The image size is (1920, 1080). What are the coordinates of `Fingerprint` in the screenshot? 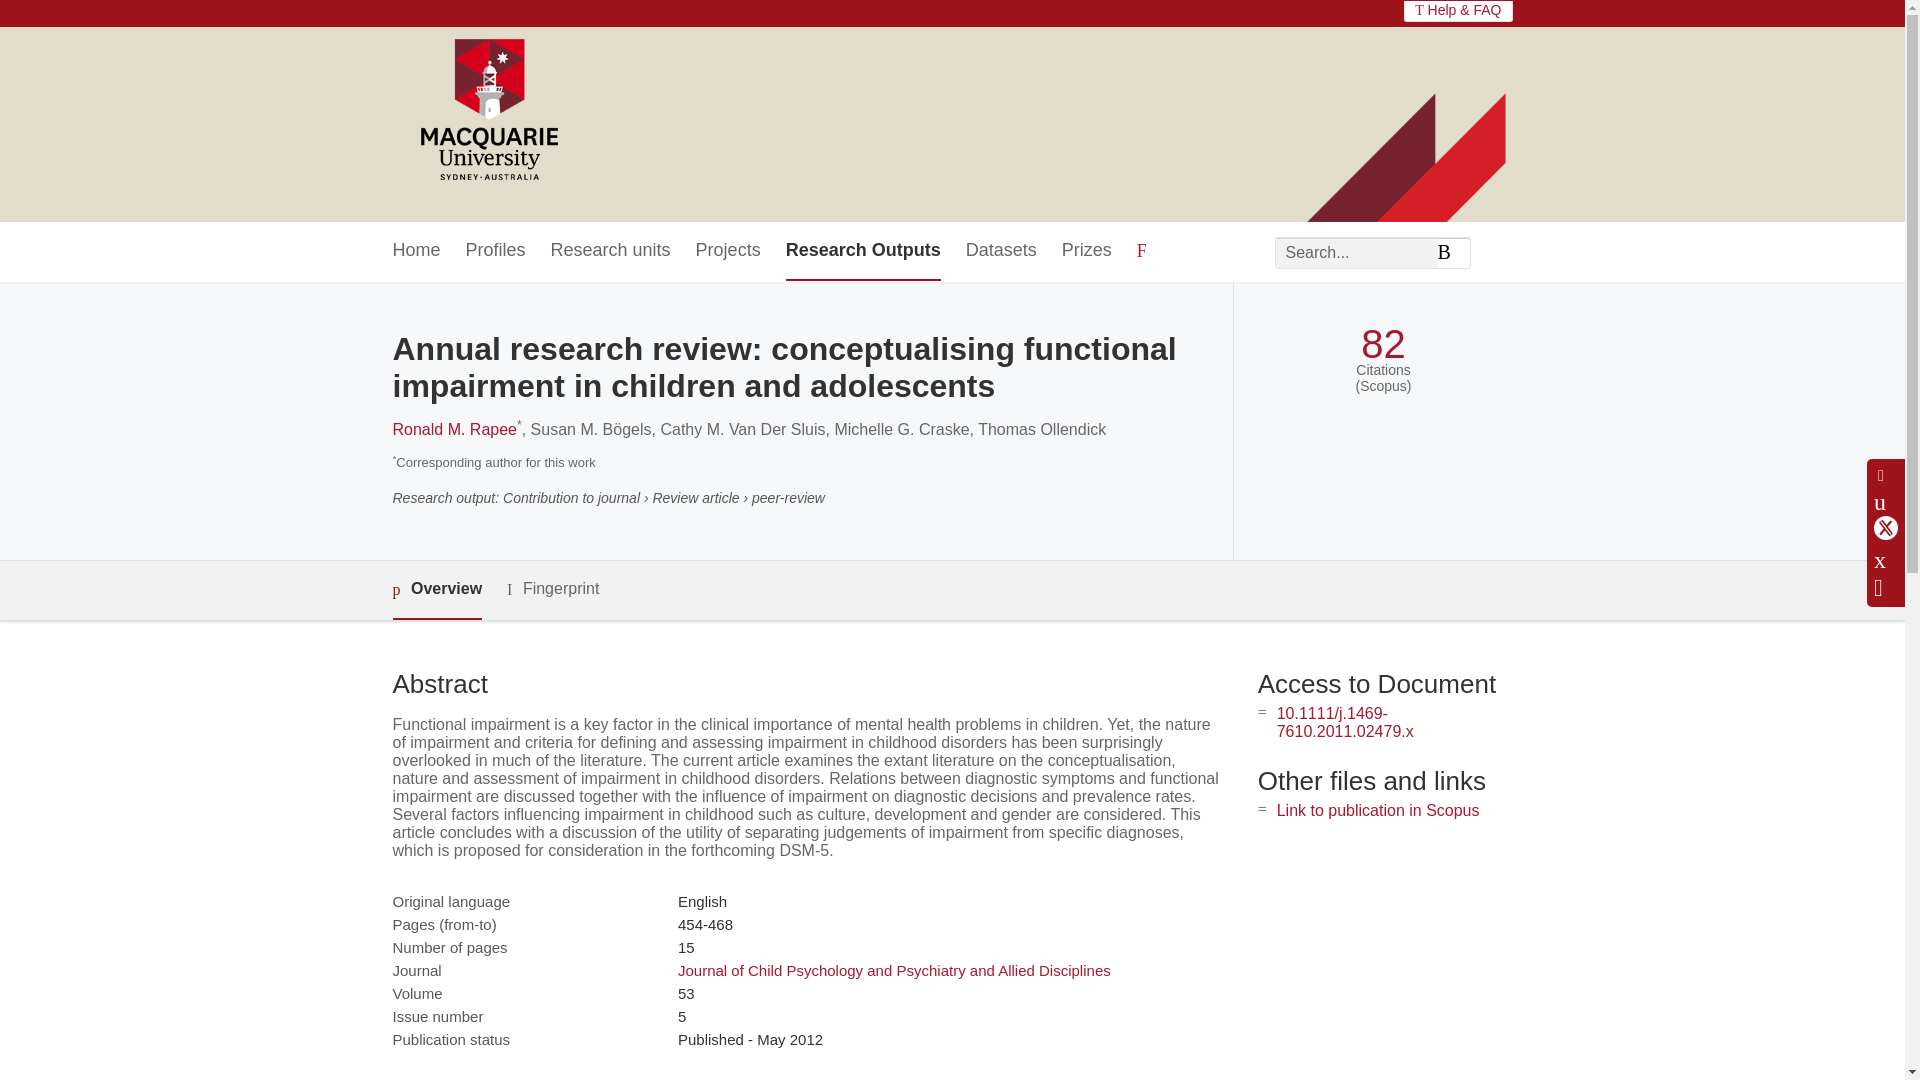 It's located at (552, 588).